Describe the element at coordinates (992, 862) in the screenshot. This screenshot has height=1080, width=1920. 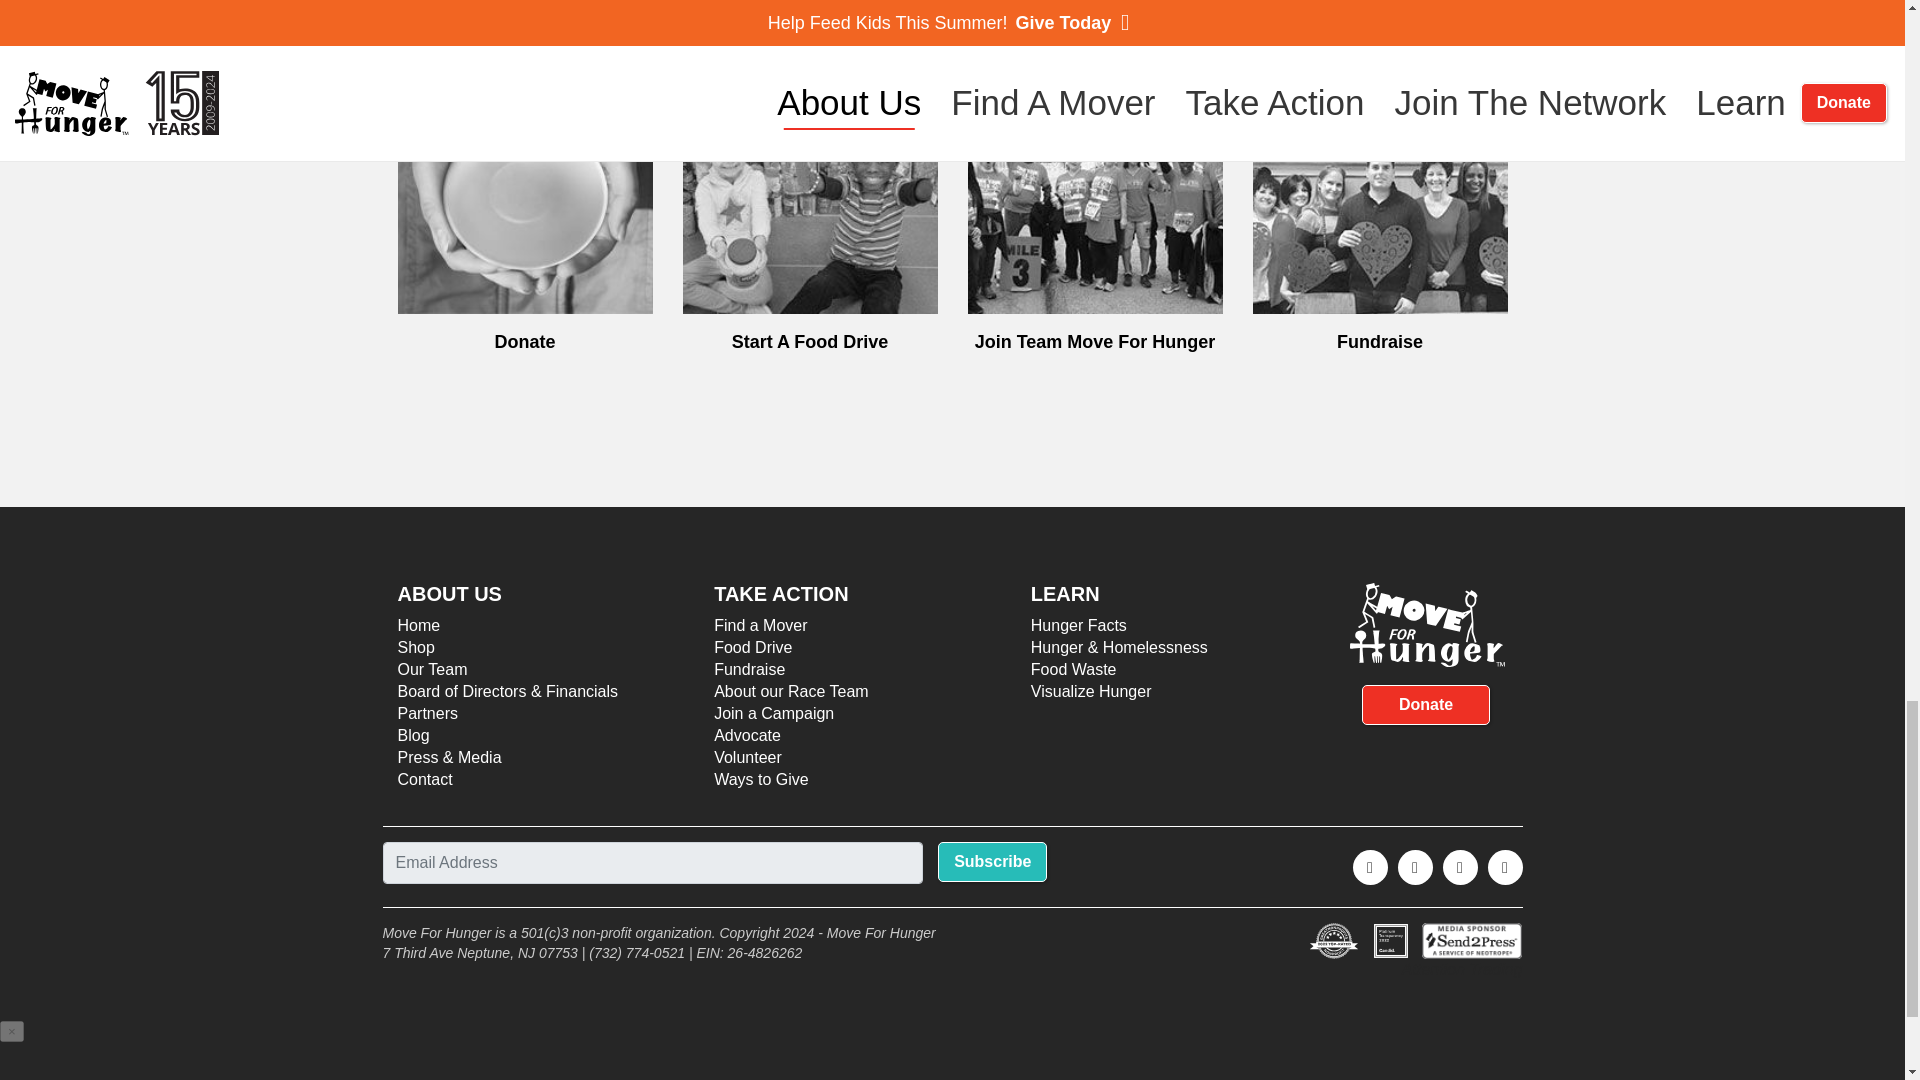
I see `Subscribe` at that location.